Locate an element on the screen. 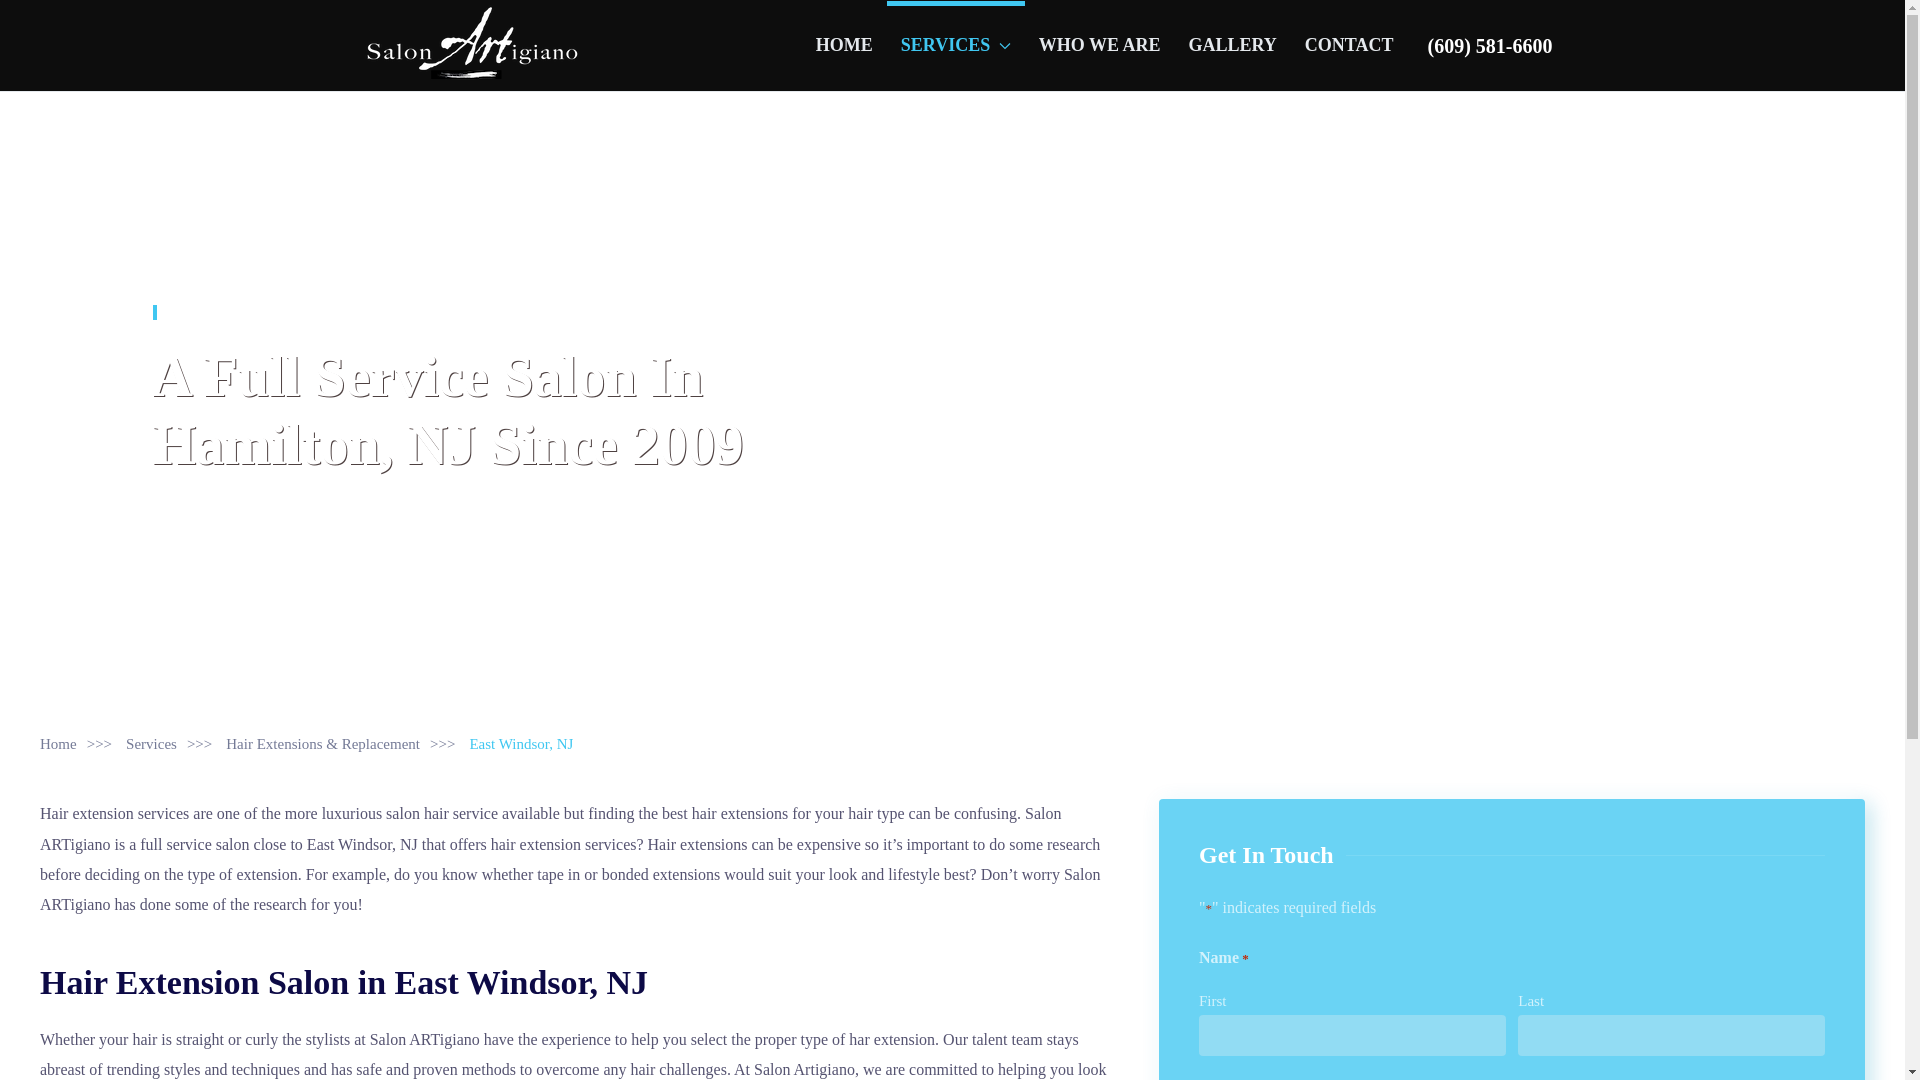 The image size is (1920, 1080). A Full Service Salon In Hamilton, NJ Since 2009 is located at coordinates (447, 410).